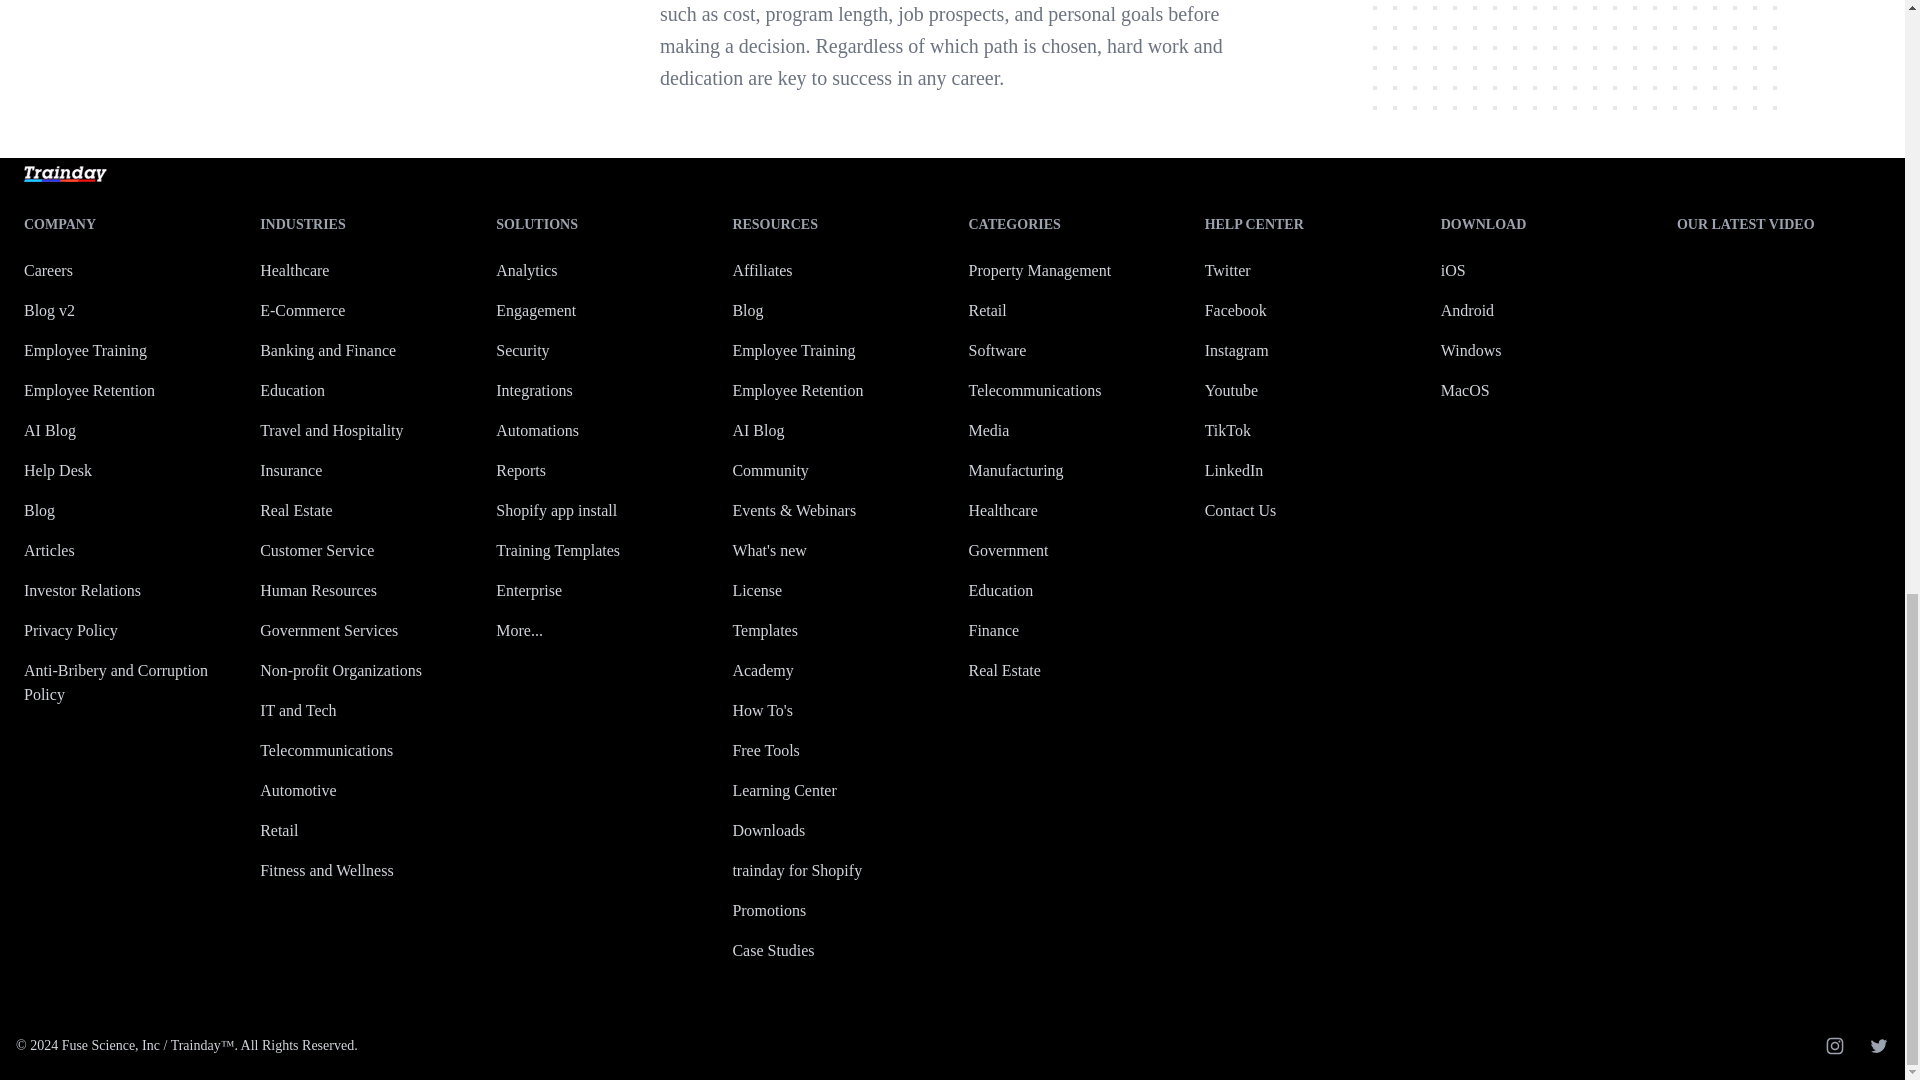 Image resolution: width=1920 pixels, height=1080 pixels. I want to click on E-Commerce, so click(302, 310).